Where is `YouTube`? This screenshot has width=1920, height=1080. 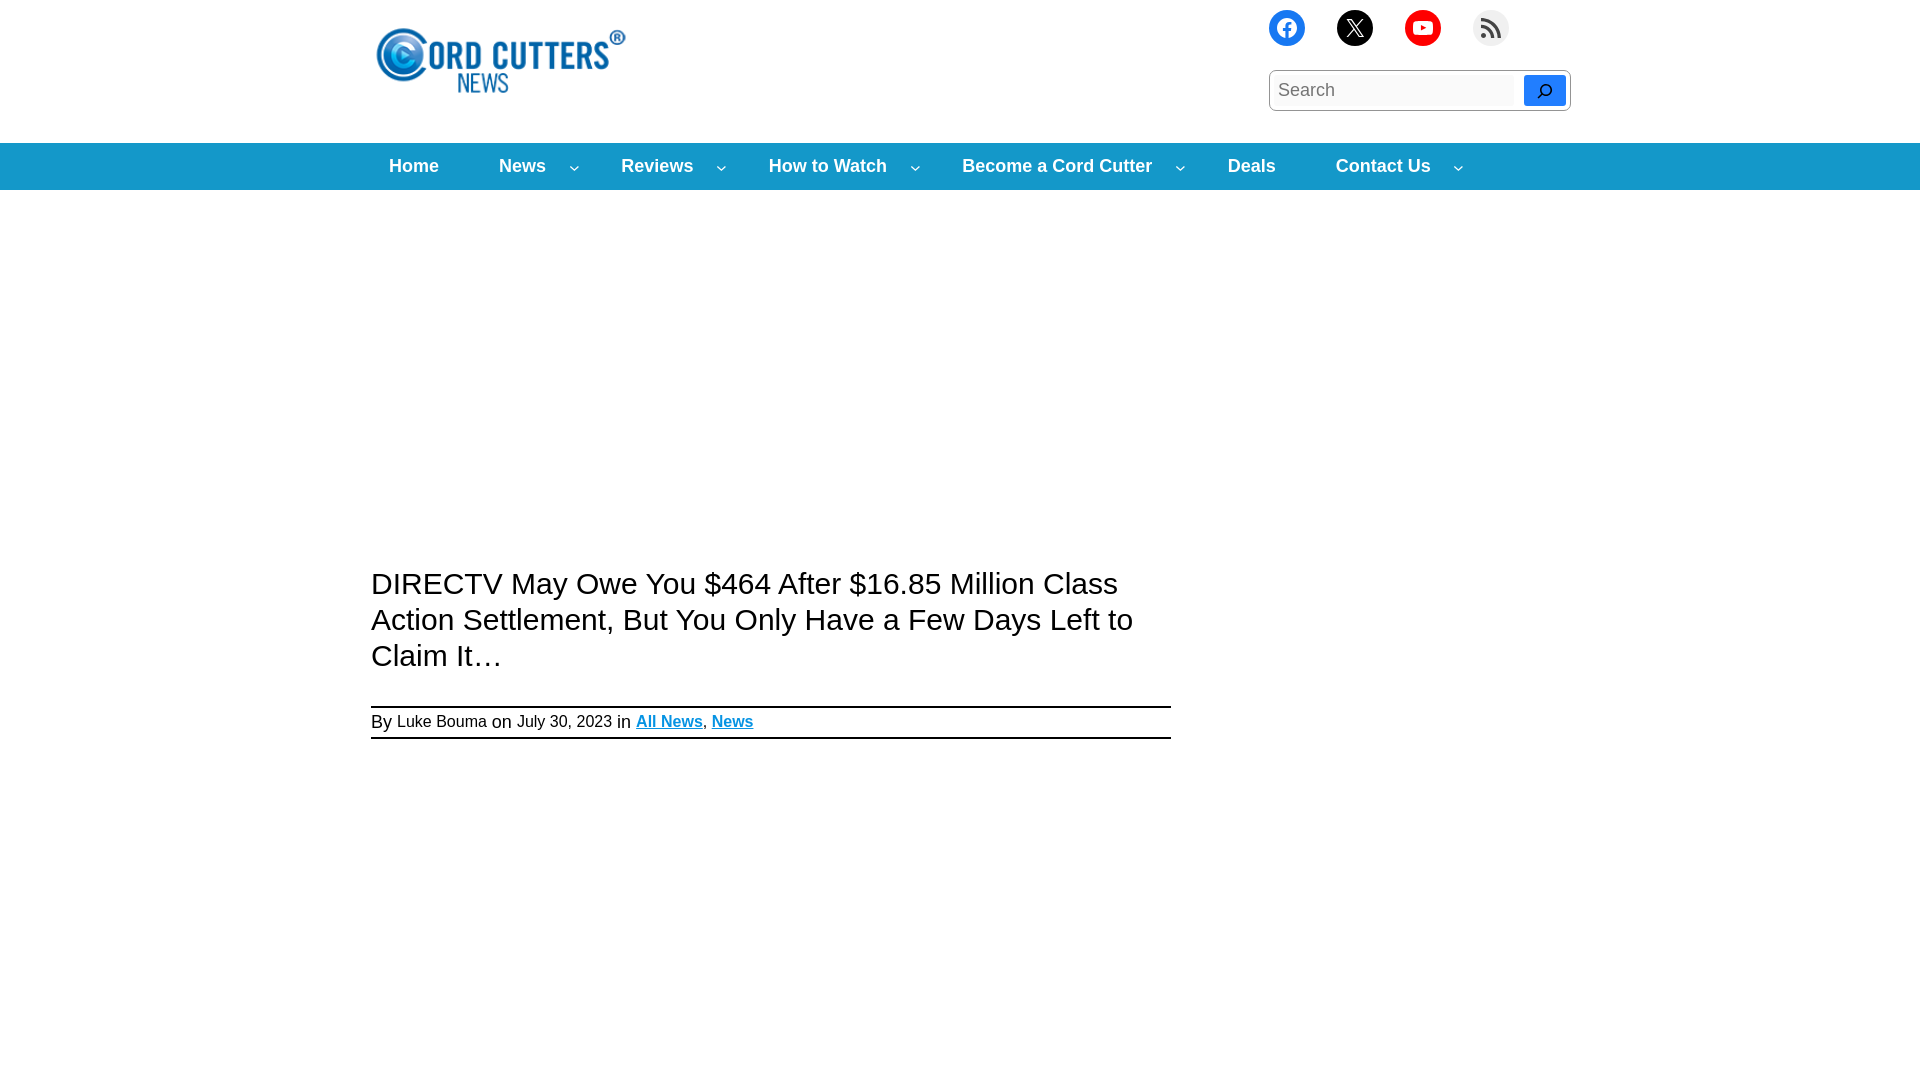 YouTube is located at coordinates (1423, 28).